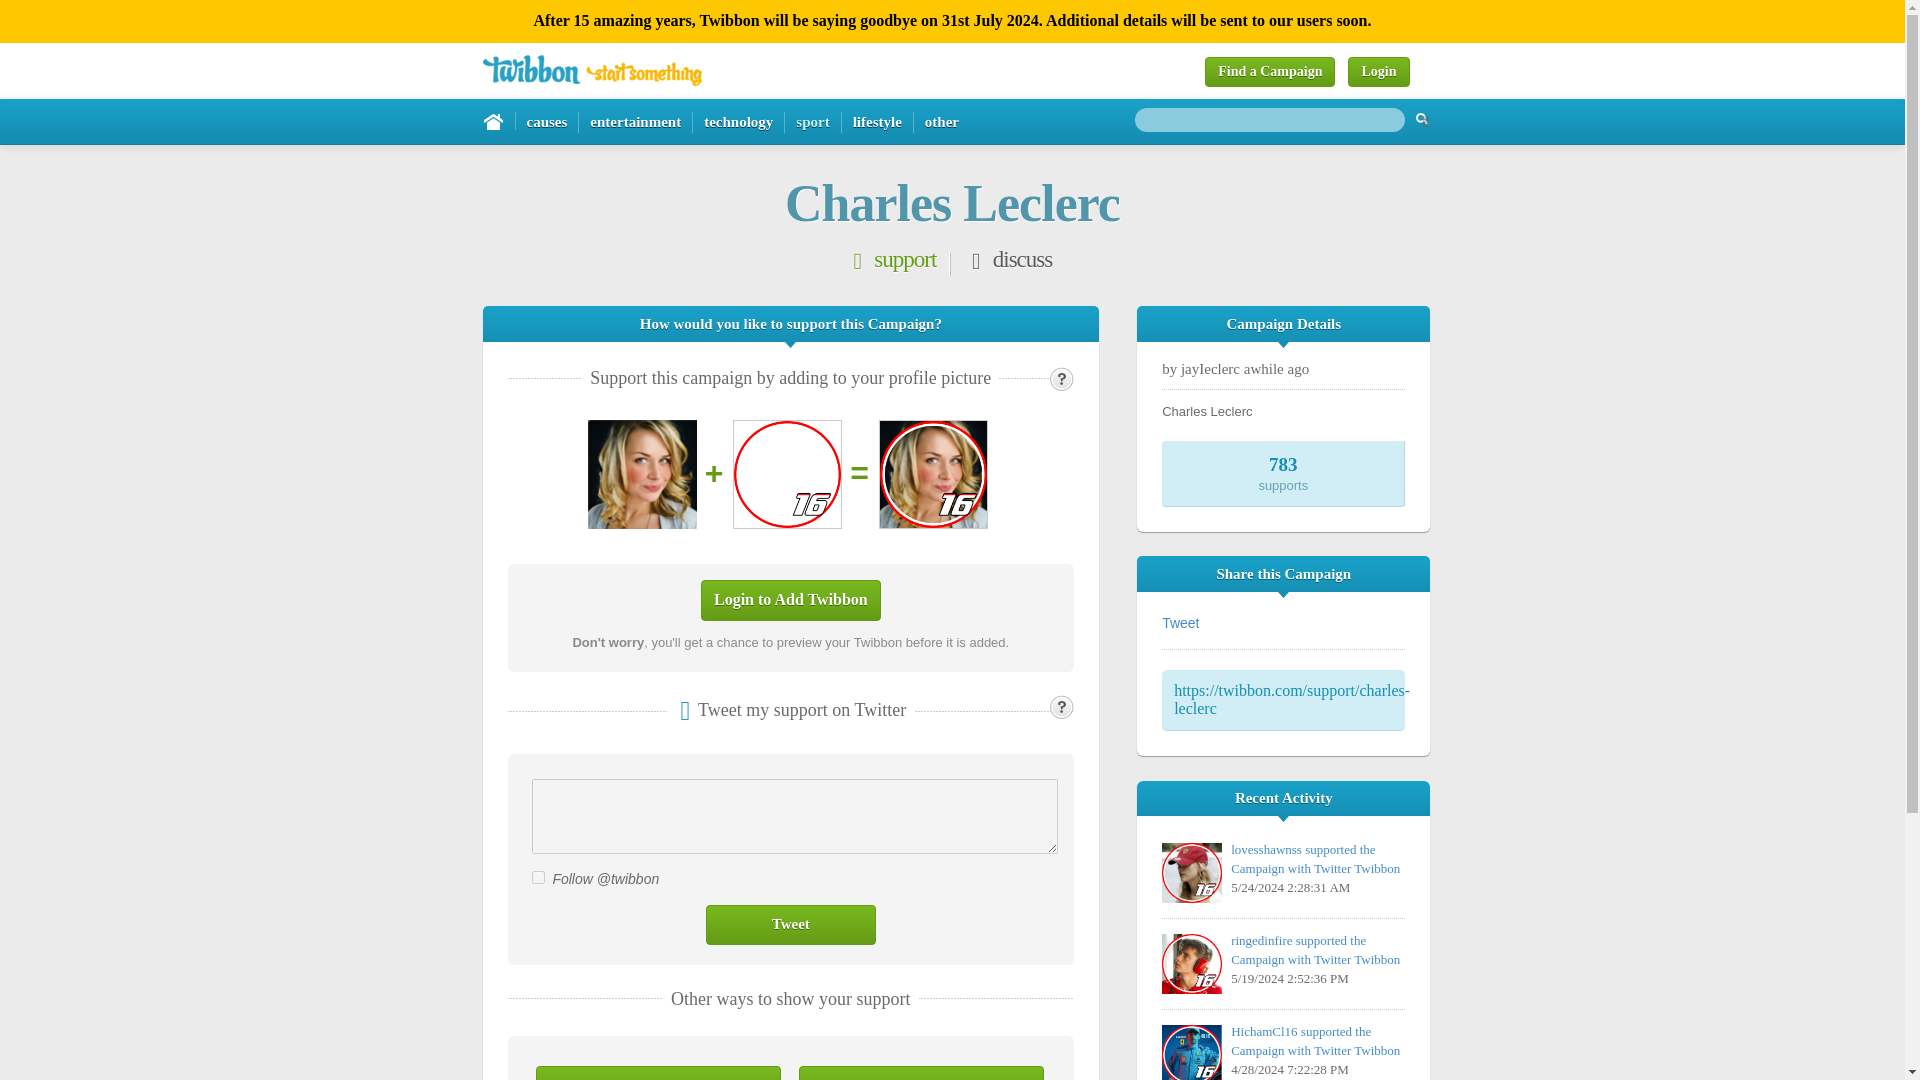  Describe the element at coordinates (892, 264) in the screenshot. I see `support` at that location.